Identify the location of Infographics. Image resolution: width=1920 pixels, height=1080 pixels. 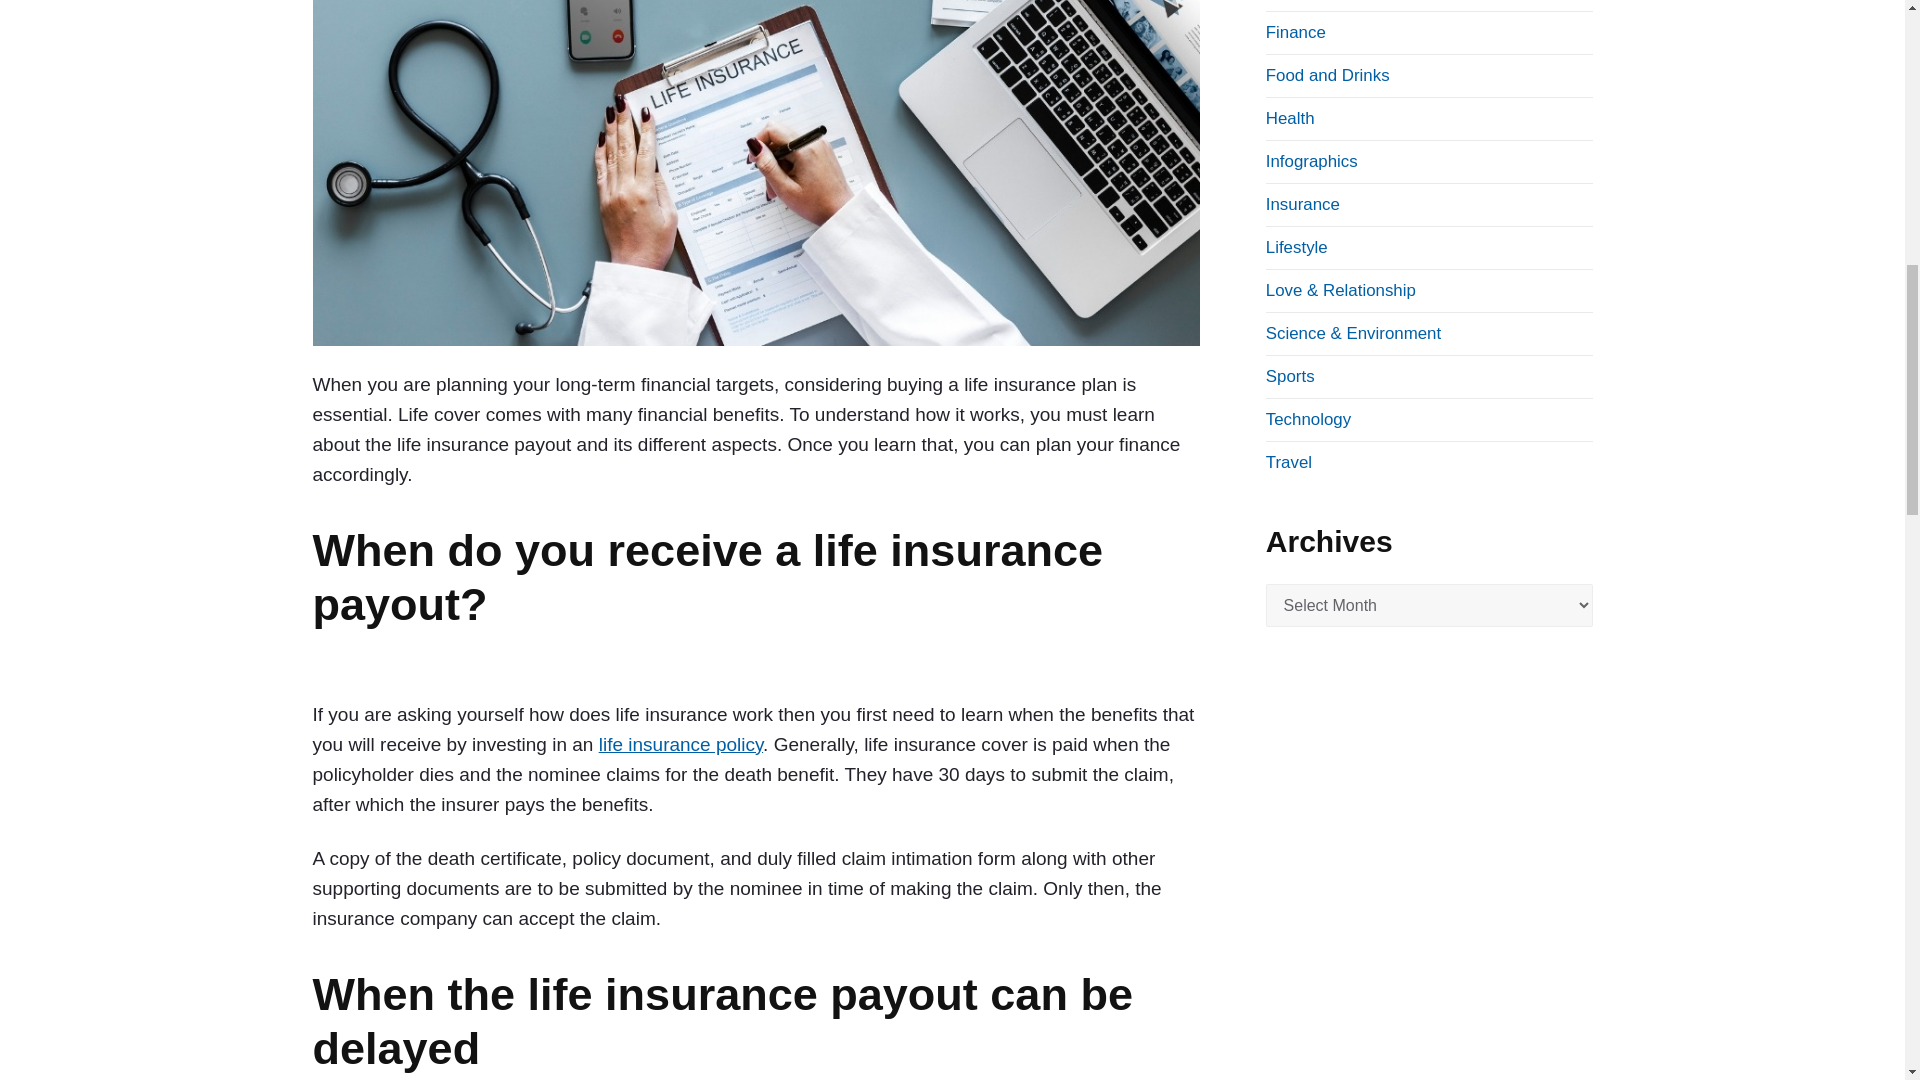
(1311, 161).